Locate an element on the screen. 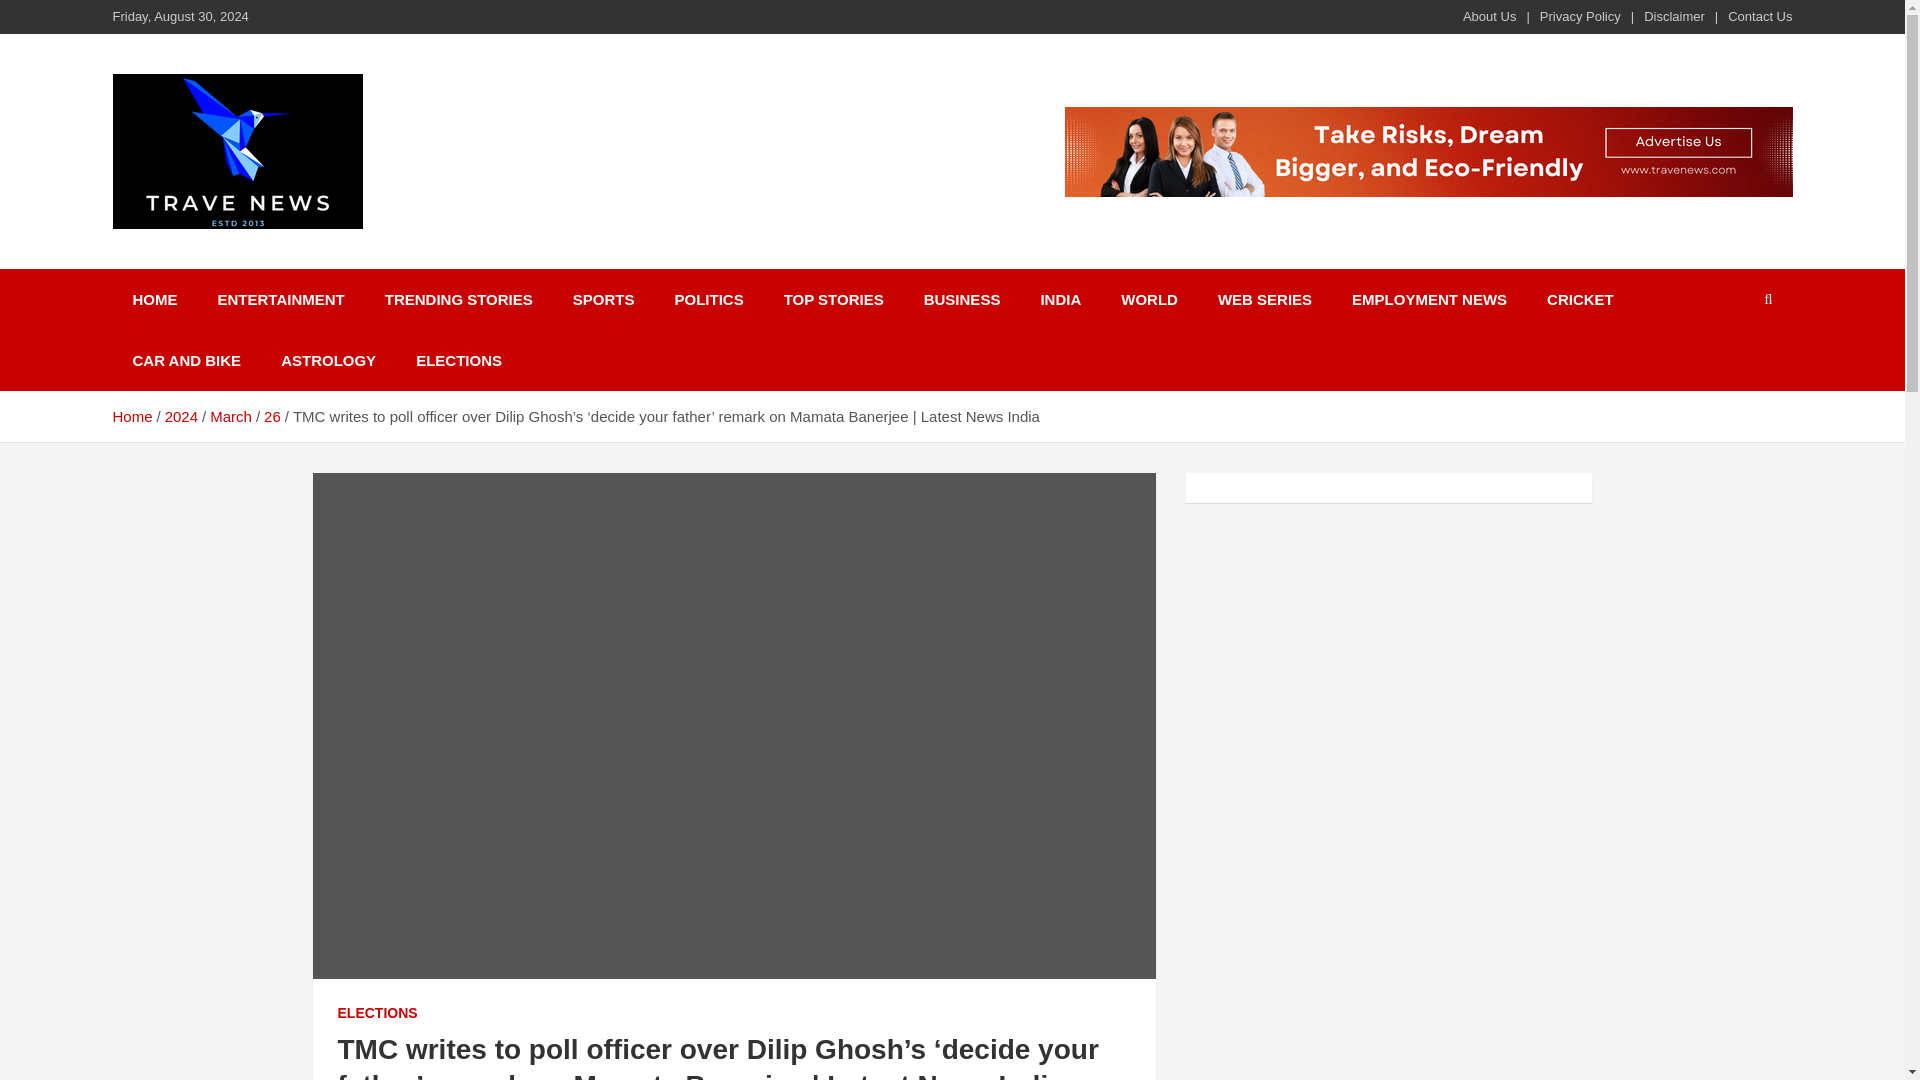 The image size is (1920, 1080). March is located at coordinates (230, 416).